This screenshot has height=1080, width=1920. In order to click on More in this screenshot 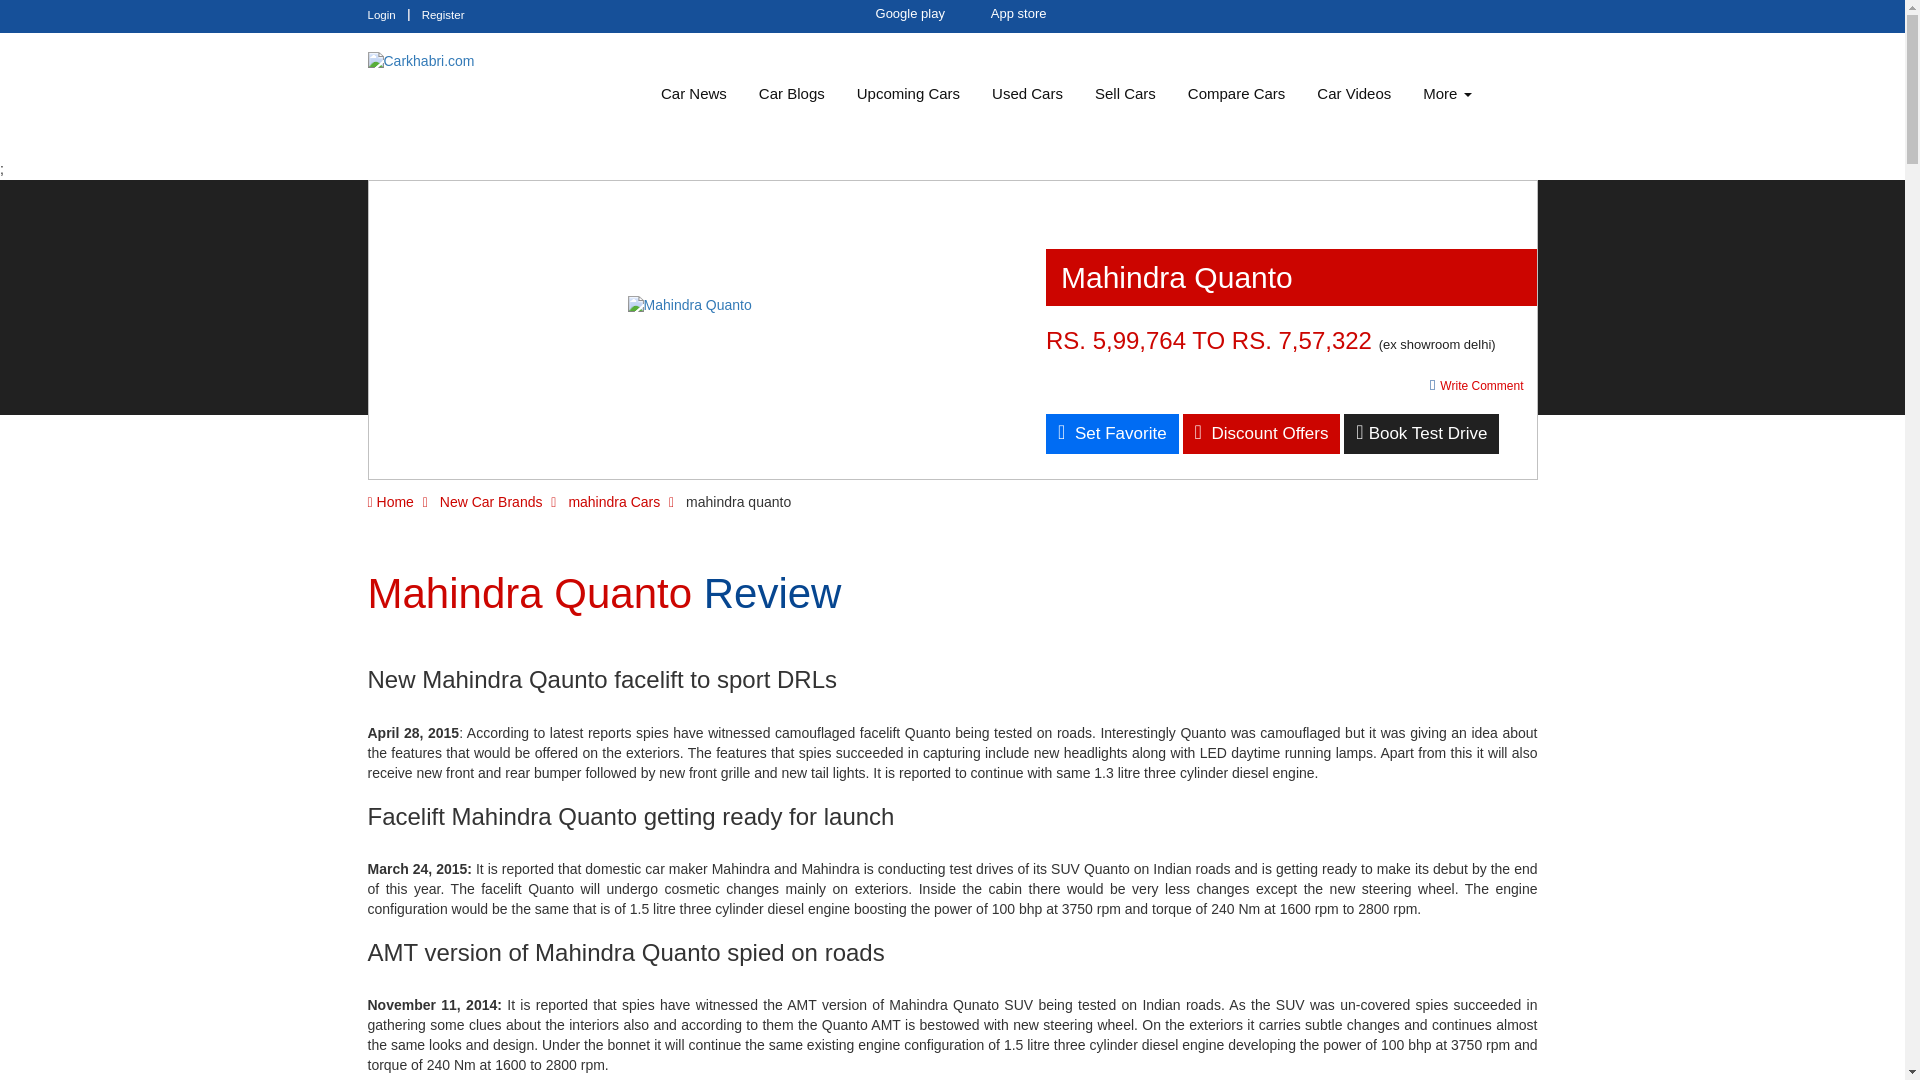, I will do `click(1446, 94)`.